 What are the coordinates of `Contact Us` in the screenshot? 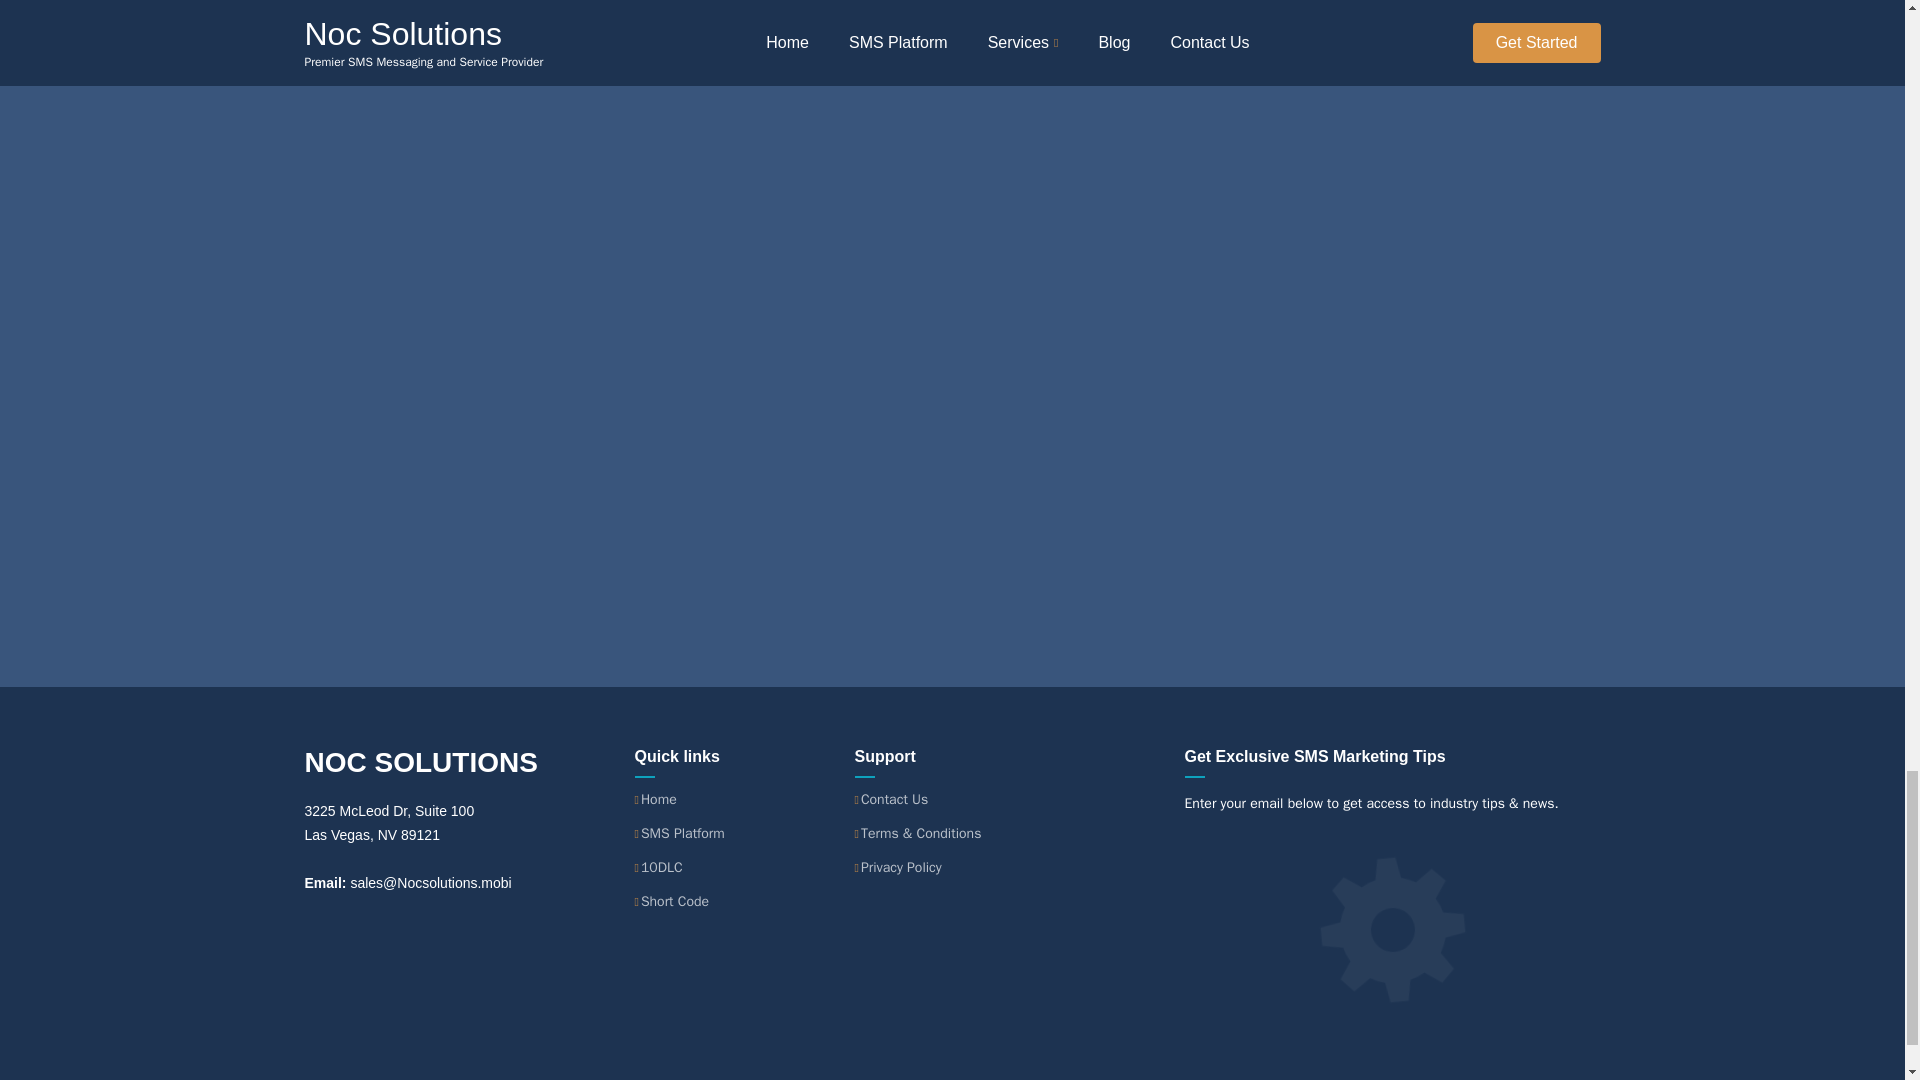 It's located at (894, 799).